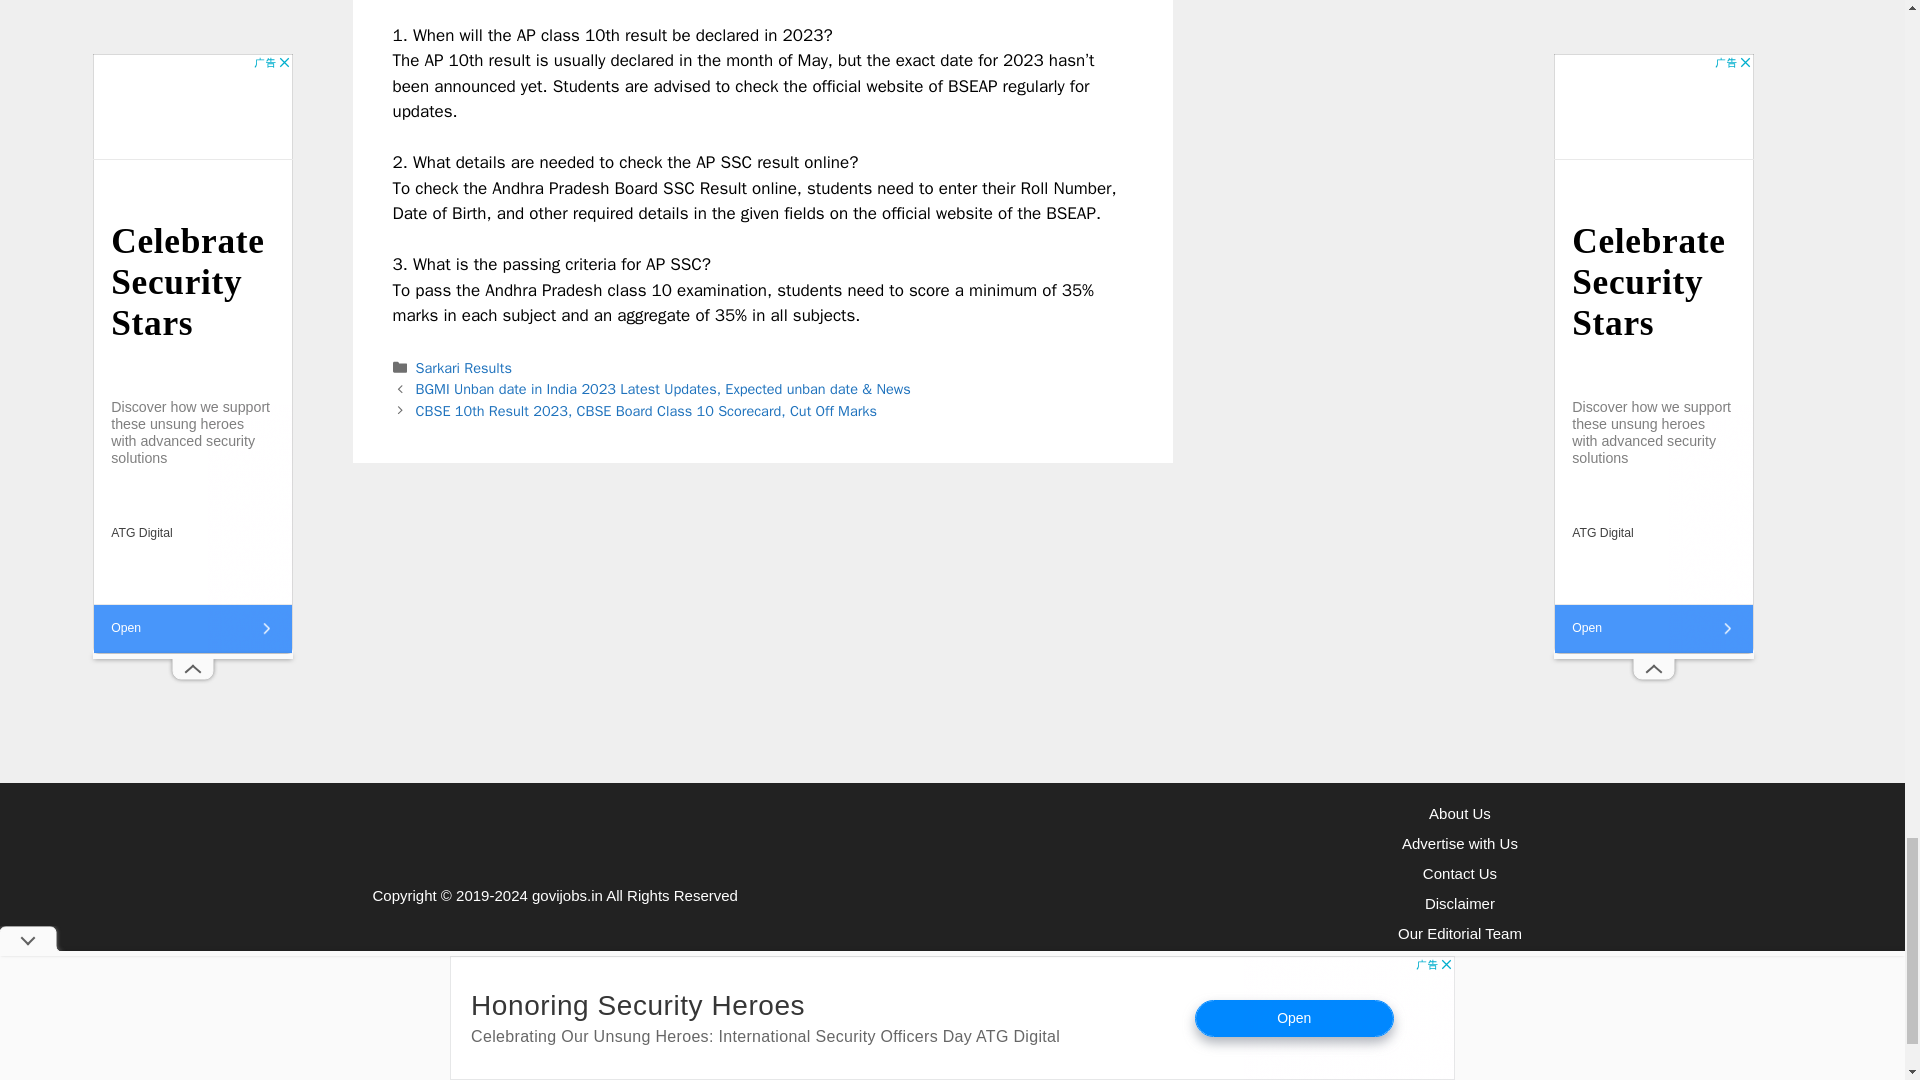 The height and width of the screenshot is (1080, 1920). I want to click on govijobs.in, so click(566, 894).